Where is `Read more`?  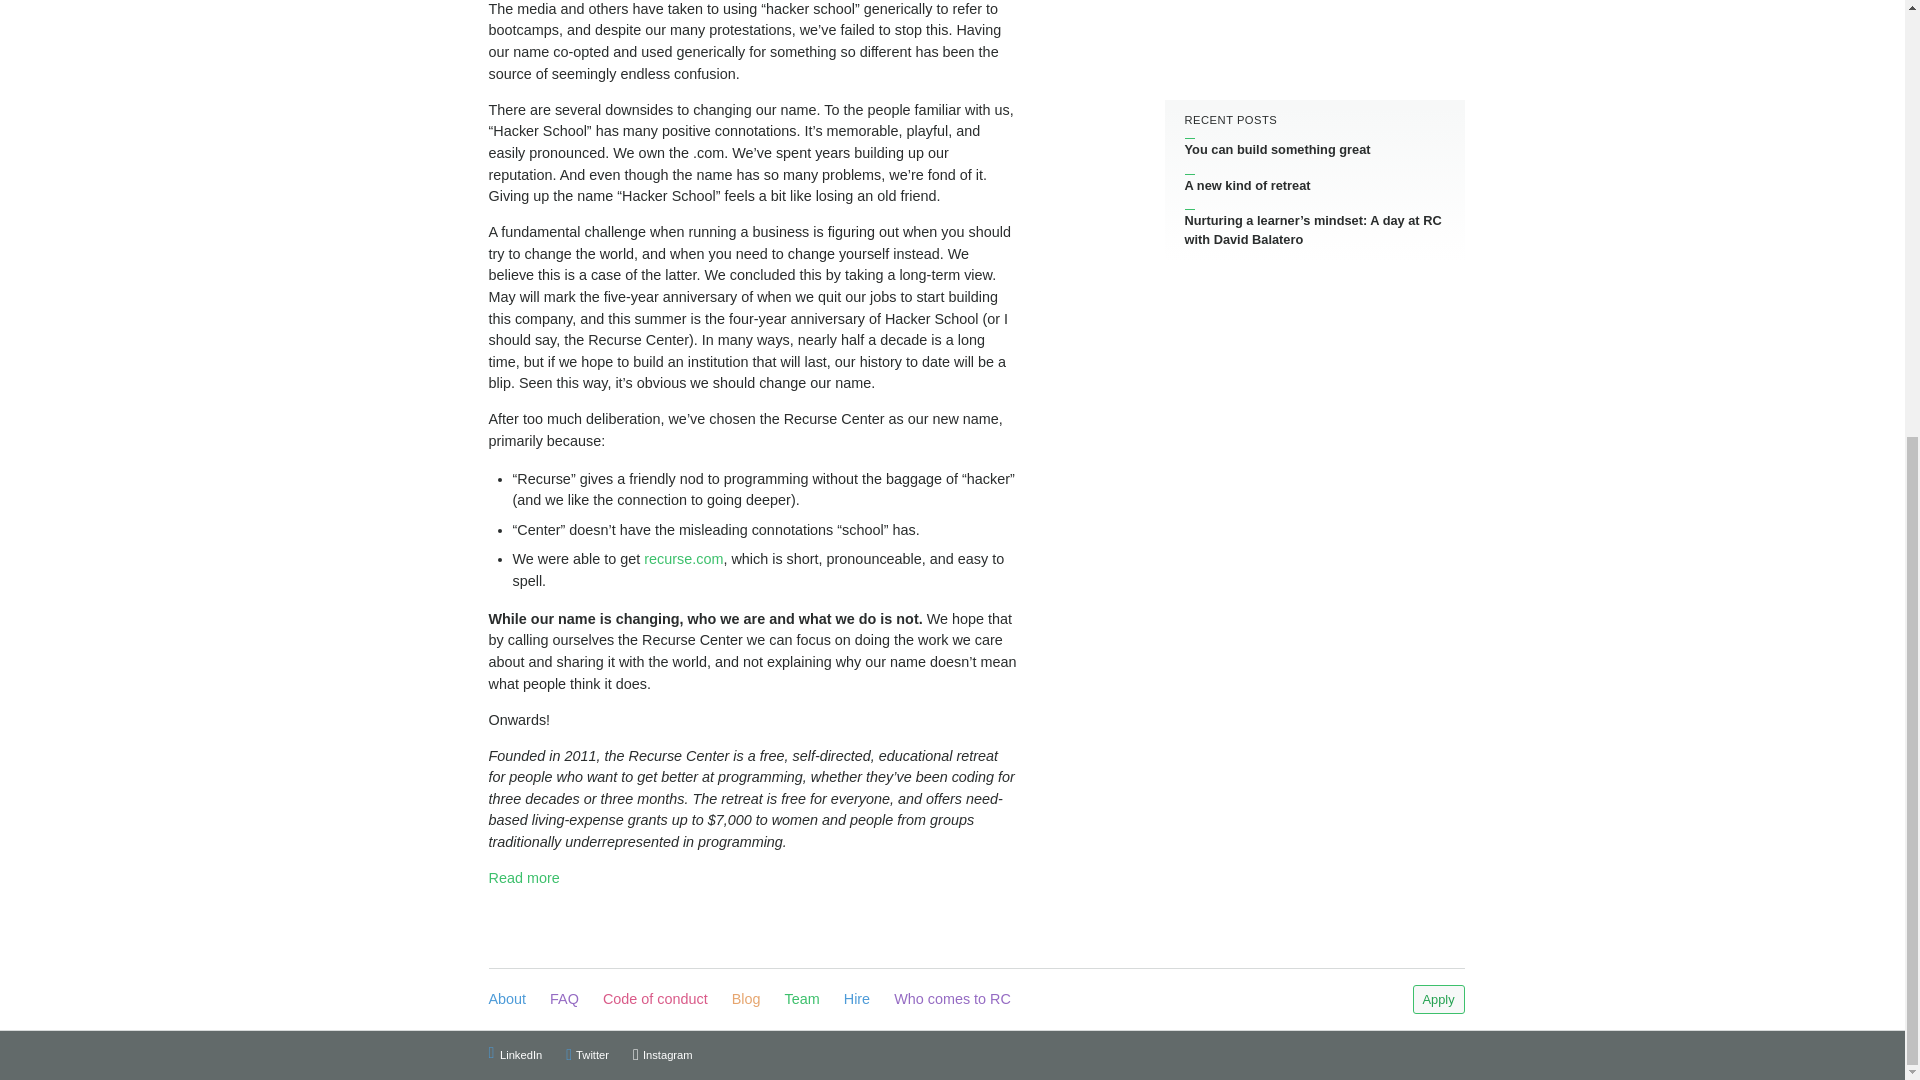 Read more is located at coordinates (522, 878).